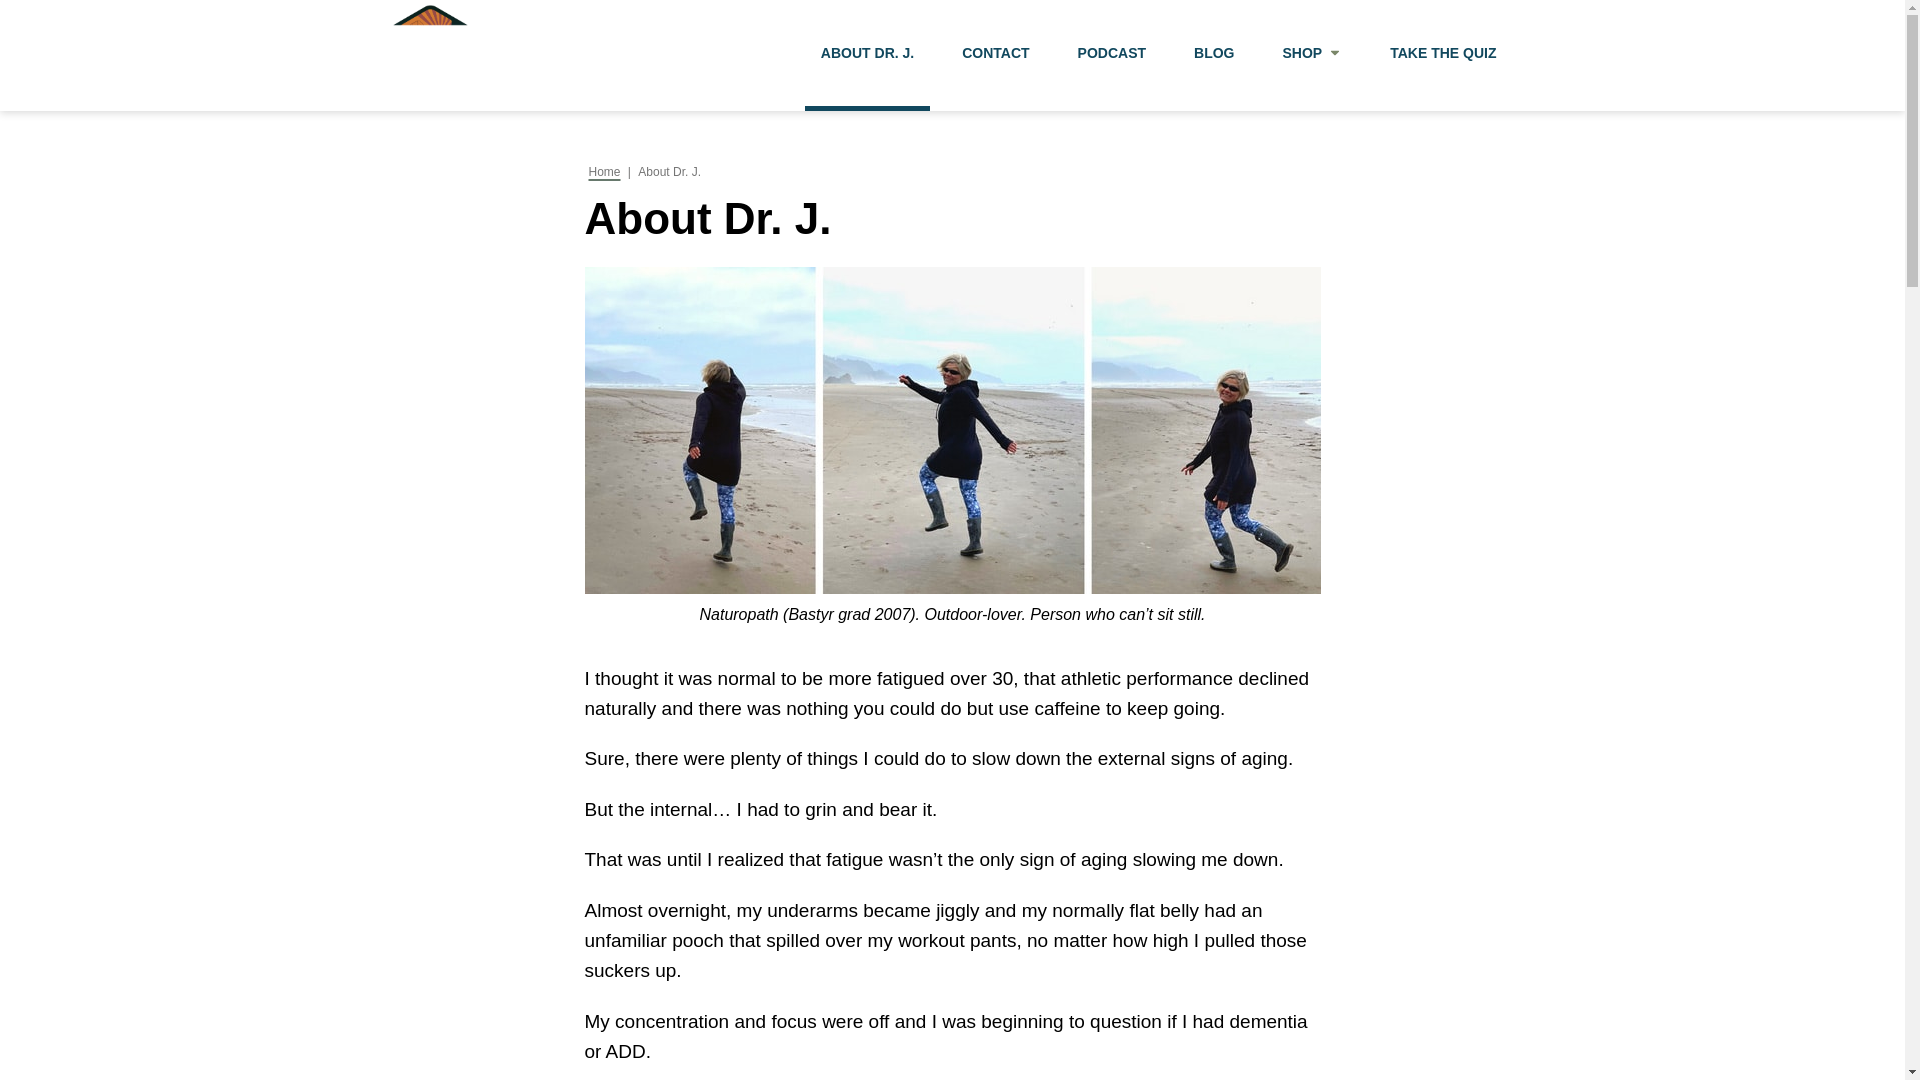  I want to click on PODCAST, so click(1111, 56).